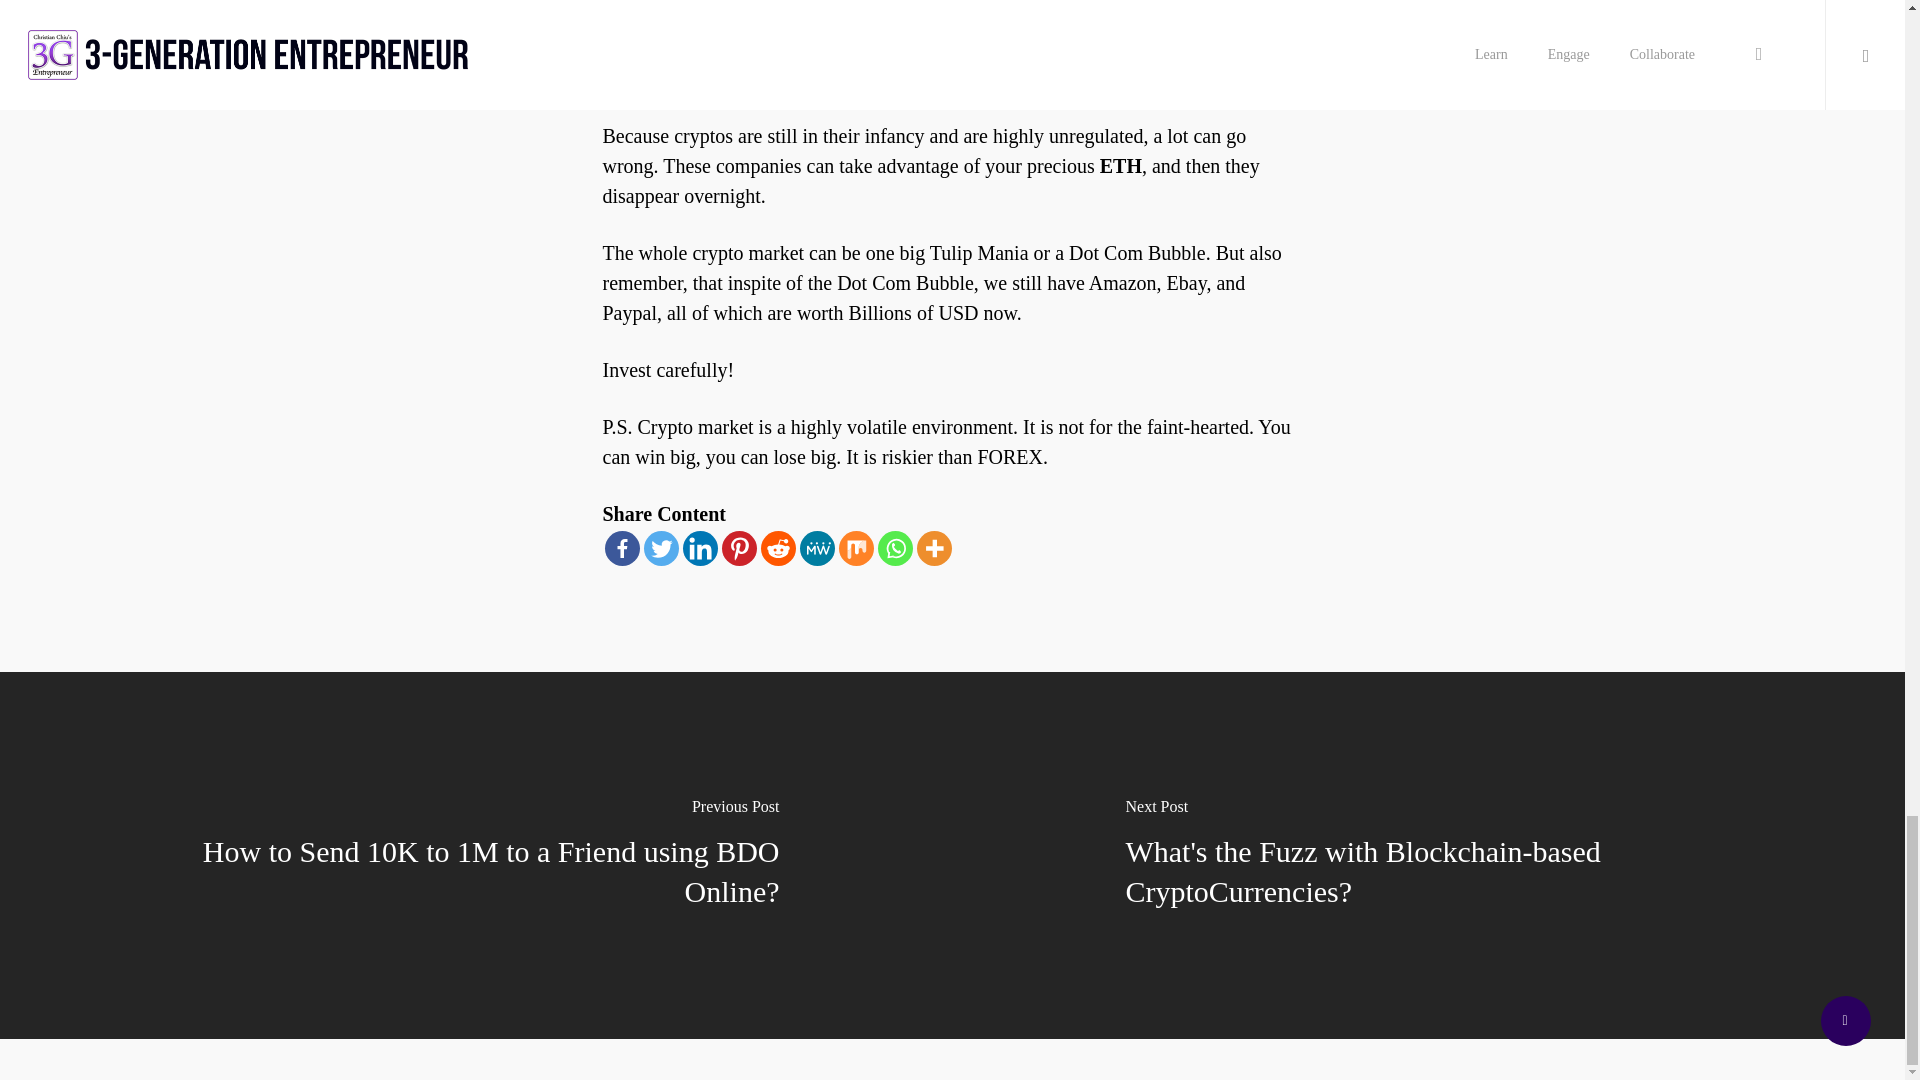 This screenshot has height=1080, width=1920. I want to click on MeWe, so click(818, 548).